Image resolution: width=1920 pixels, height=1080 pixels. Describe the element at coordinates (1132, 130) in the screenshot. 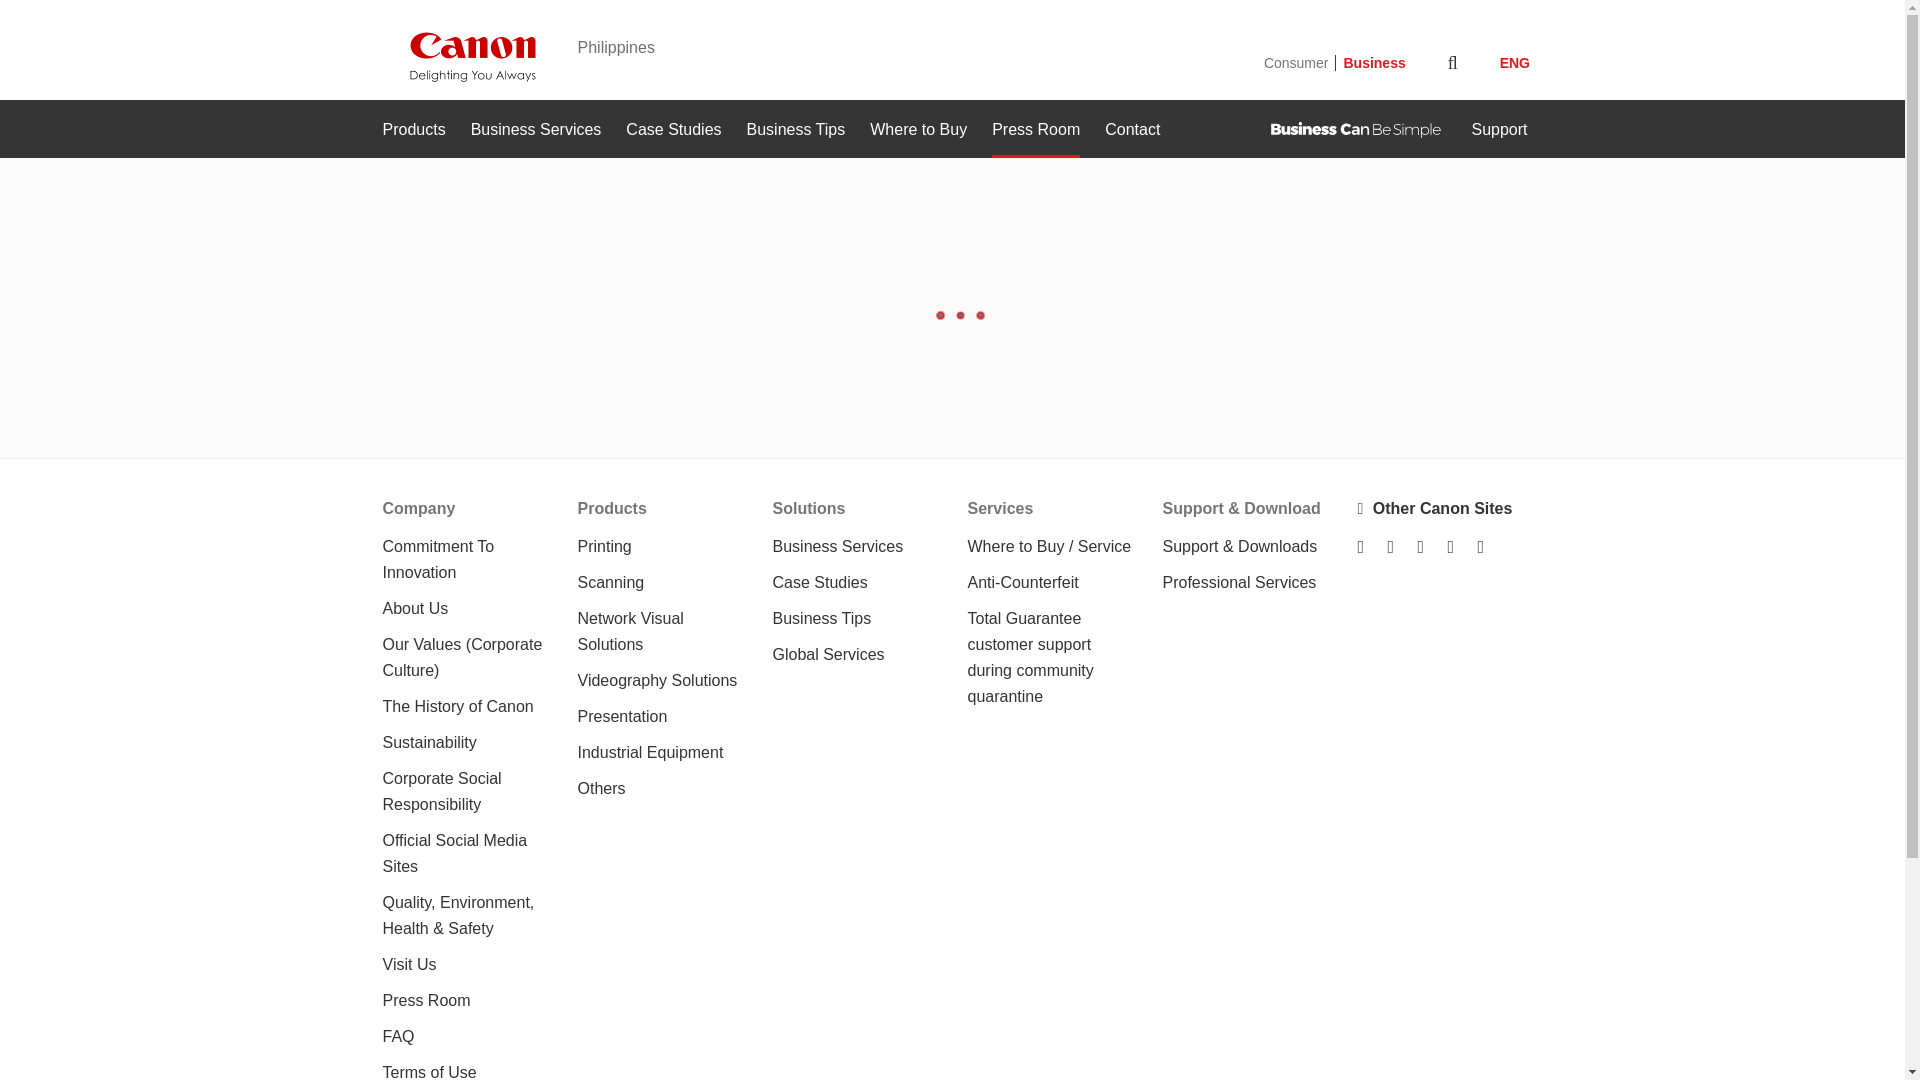

I see `Contact` at that location.